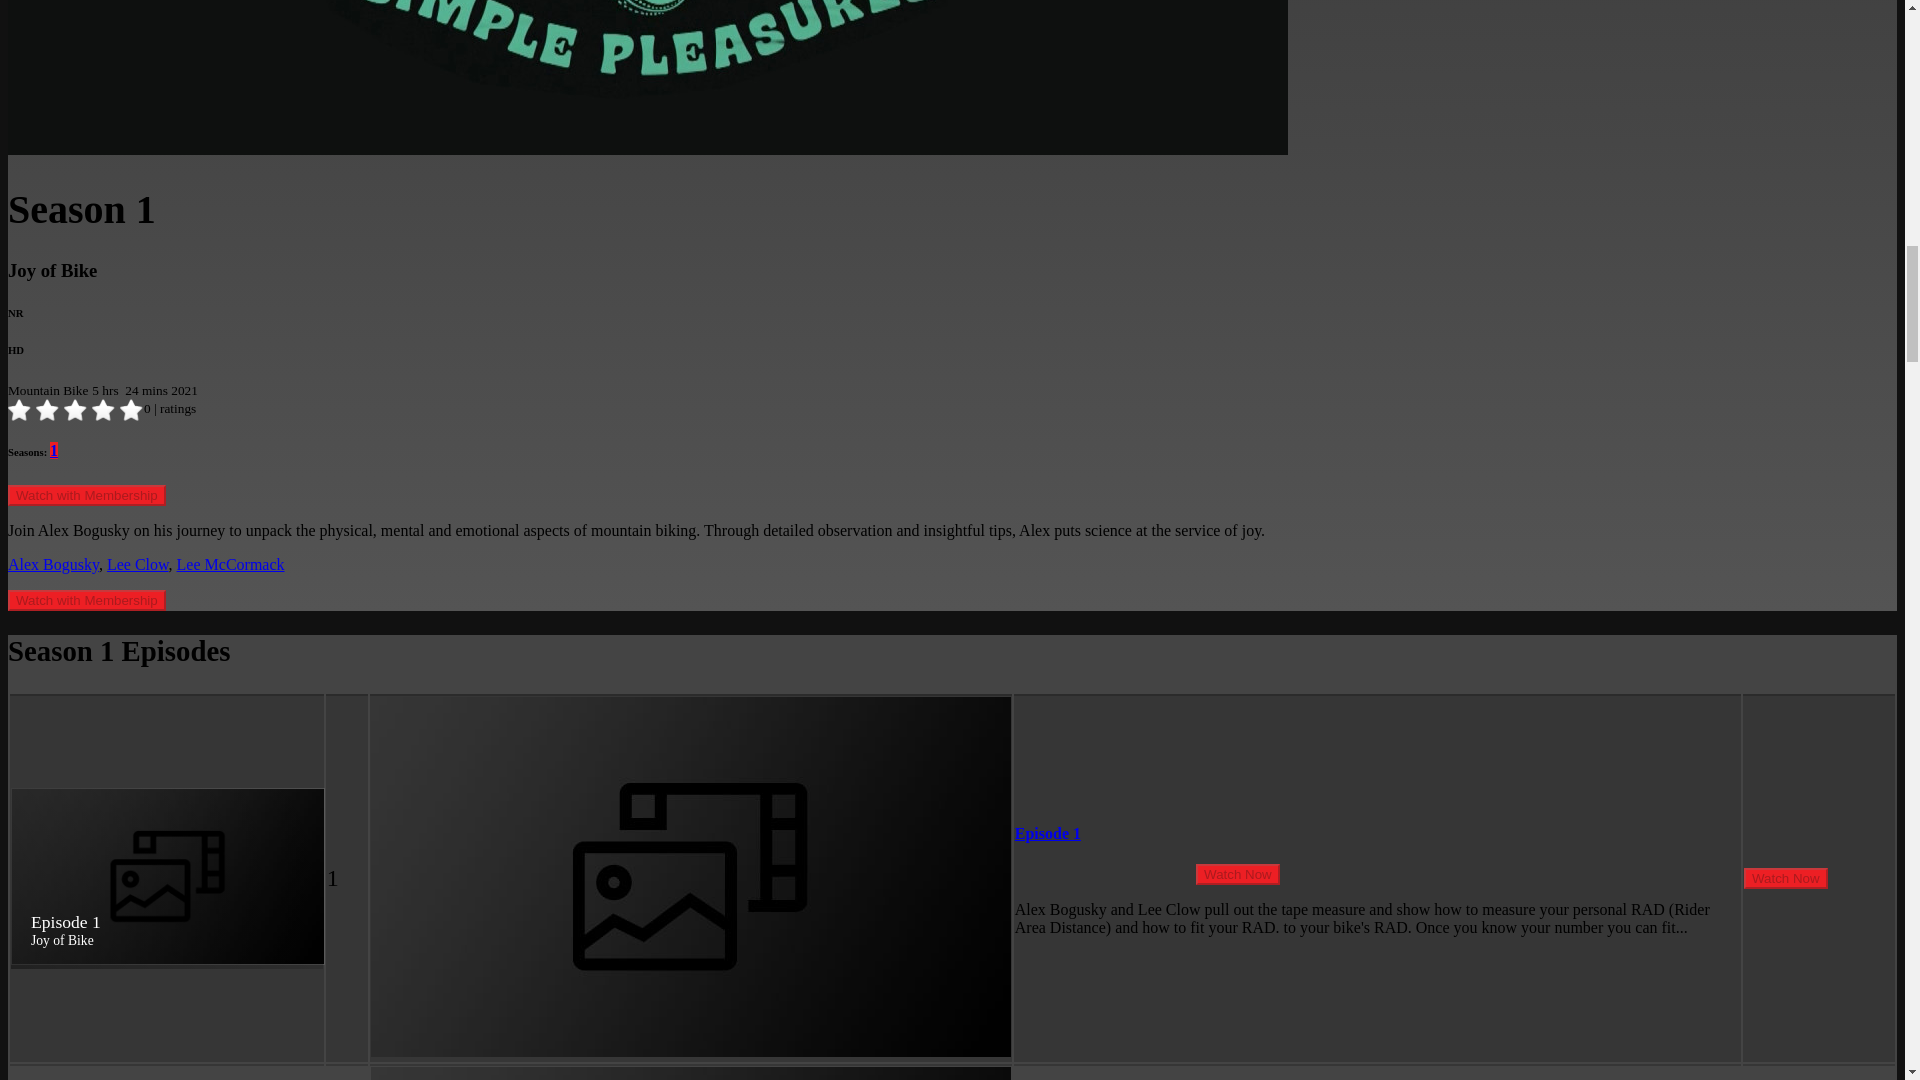 The width and height of the screenshot is (1920, 1080). Describe the element at coordinates (76, 410) in the screenshot. I see `liked it` at that location.